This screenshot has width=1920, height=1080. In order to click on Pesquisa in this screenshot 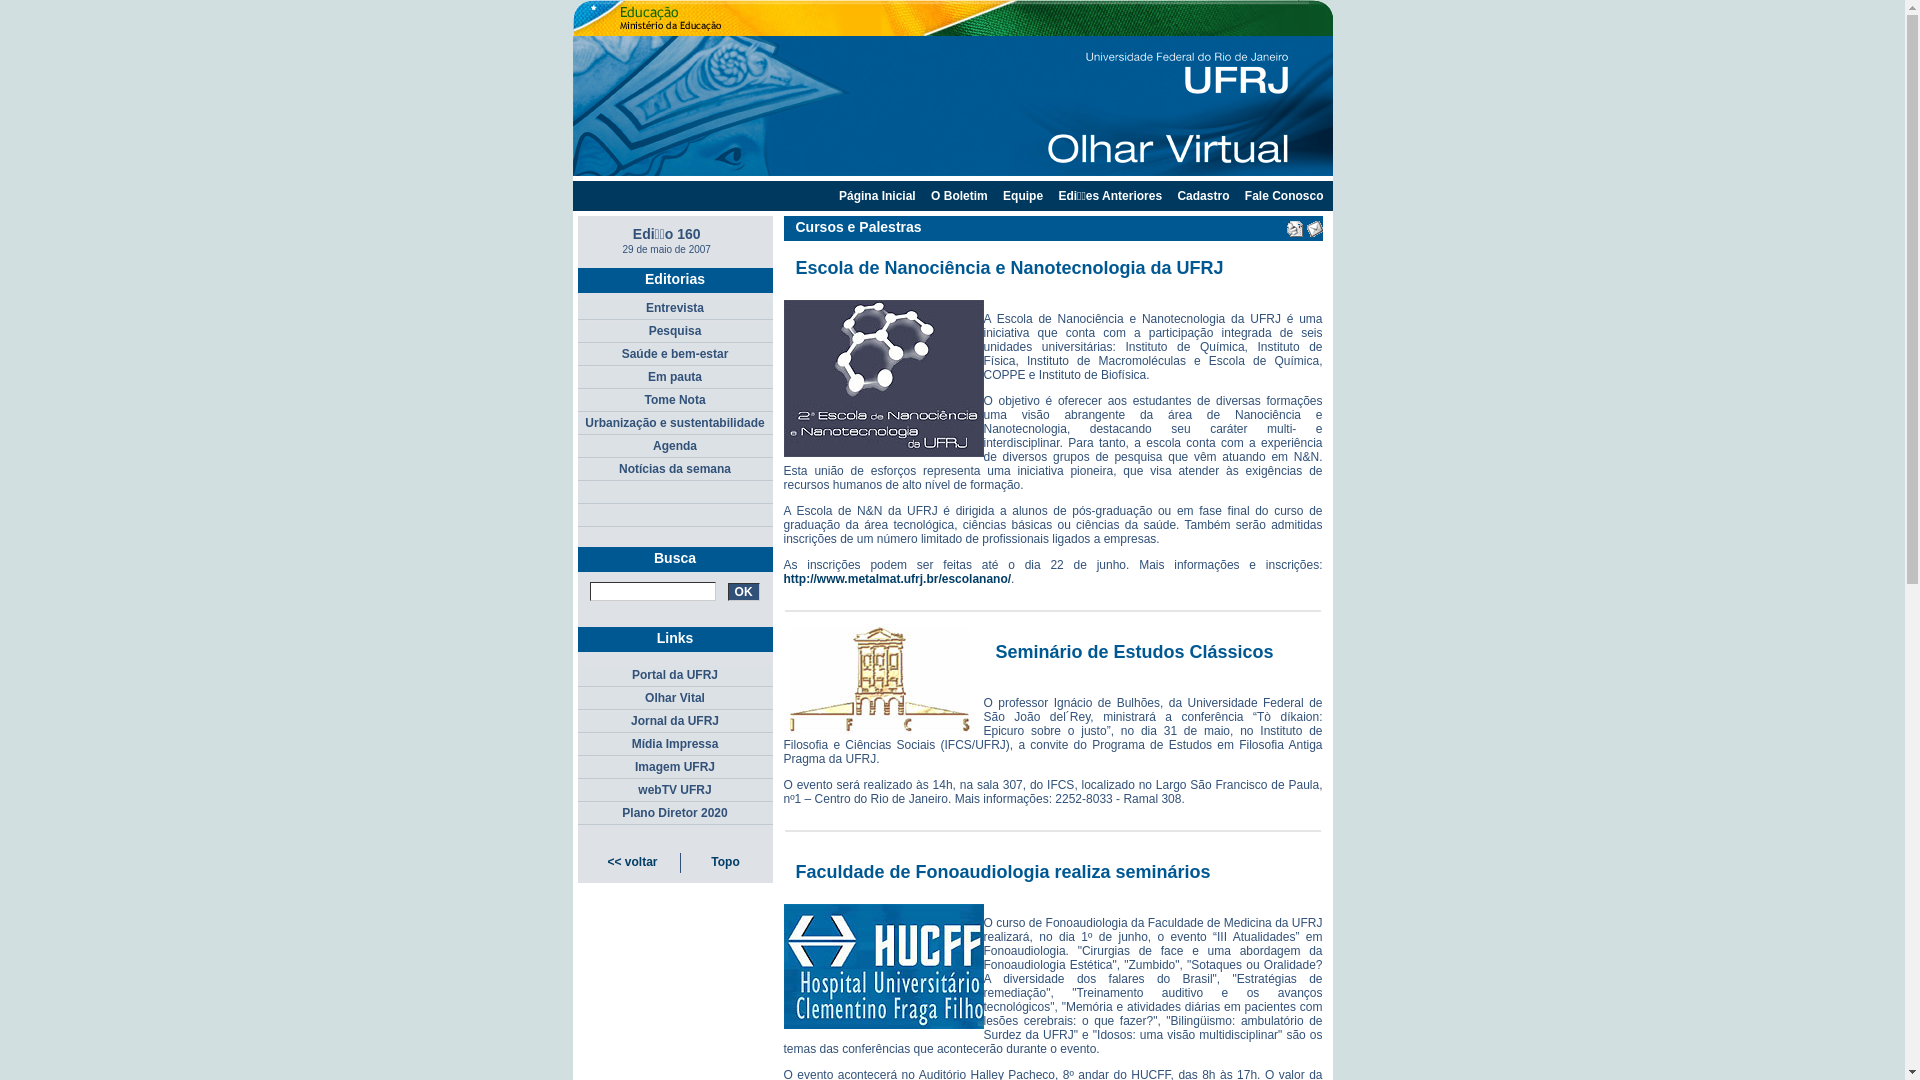, I will do `click(676, 332)`.